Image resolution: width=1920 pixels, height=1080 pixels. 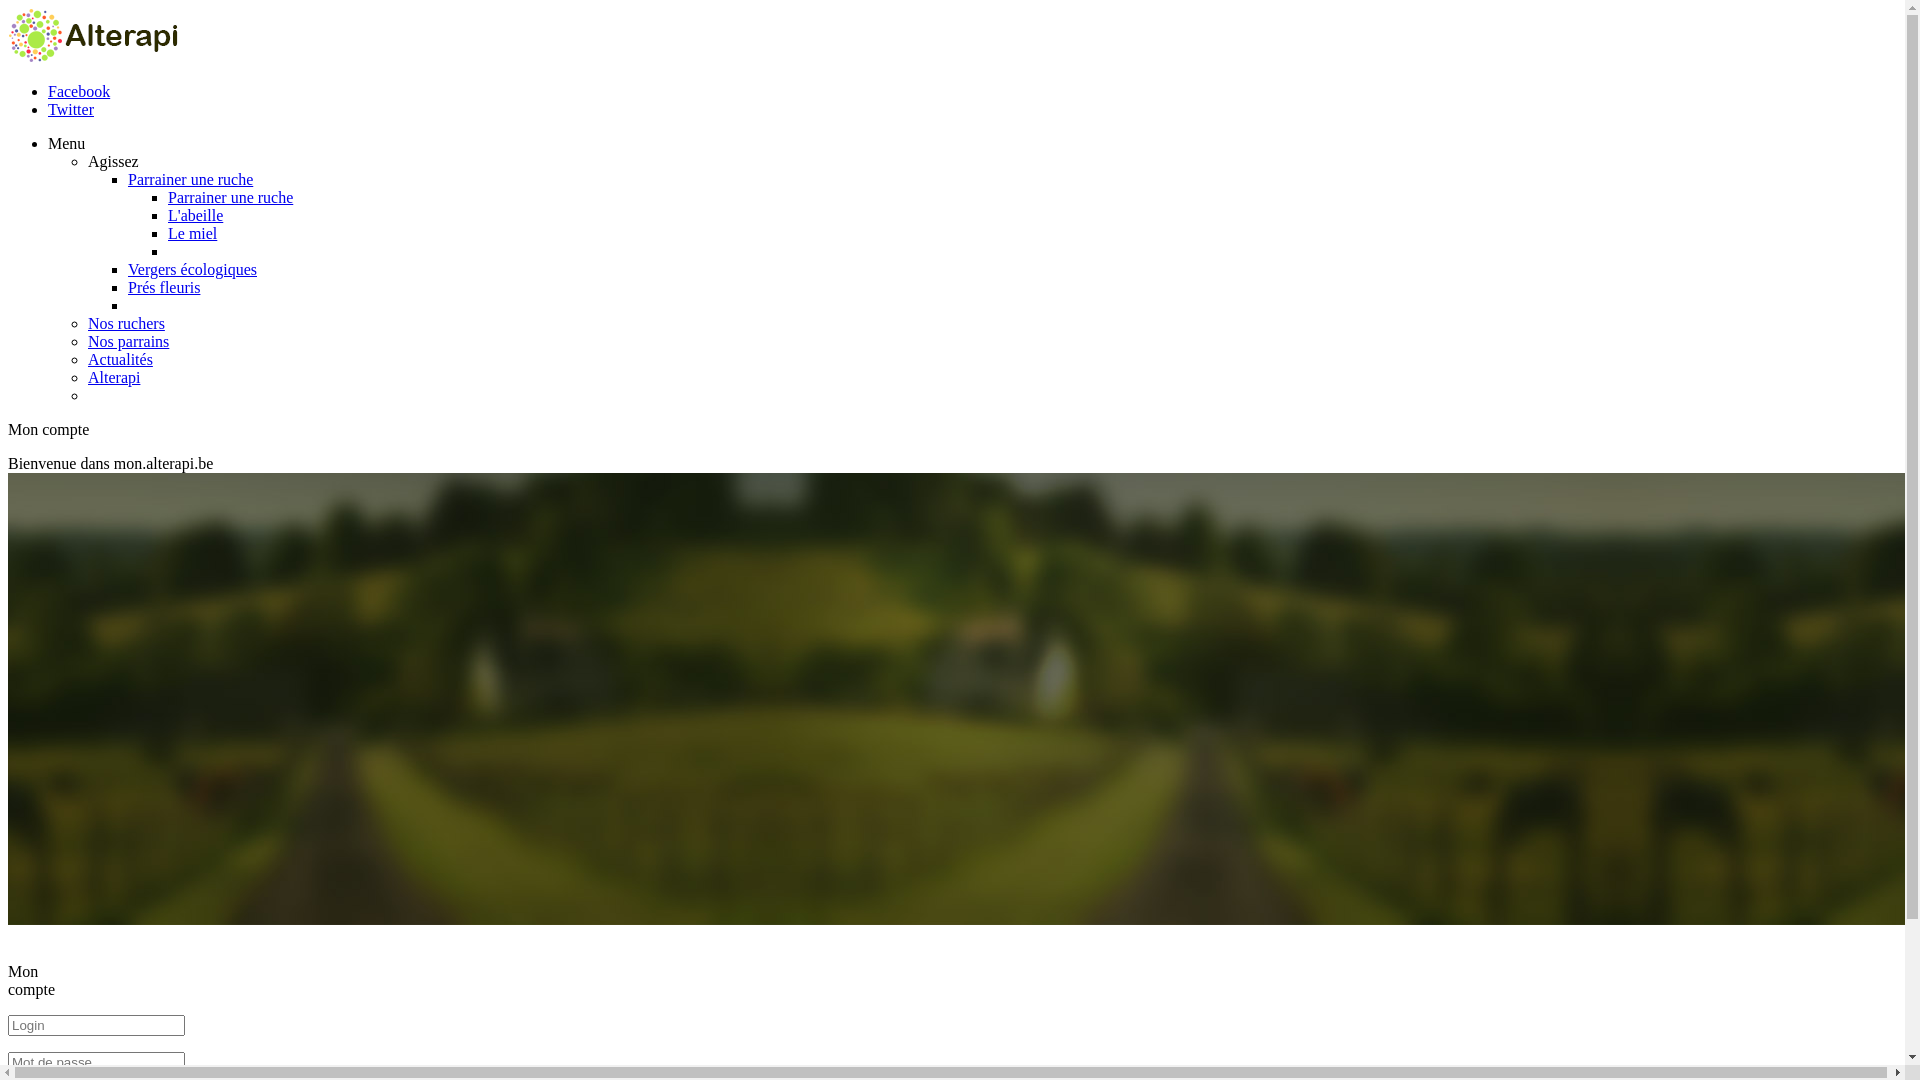 What do you see at coordinates (71, 110) in the screenshot?
I see `Twitter` at bounding box center [71, 110].